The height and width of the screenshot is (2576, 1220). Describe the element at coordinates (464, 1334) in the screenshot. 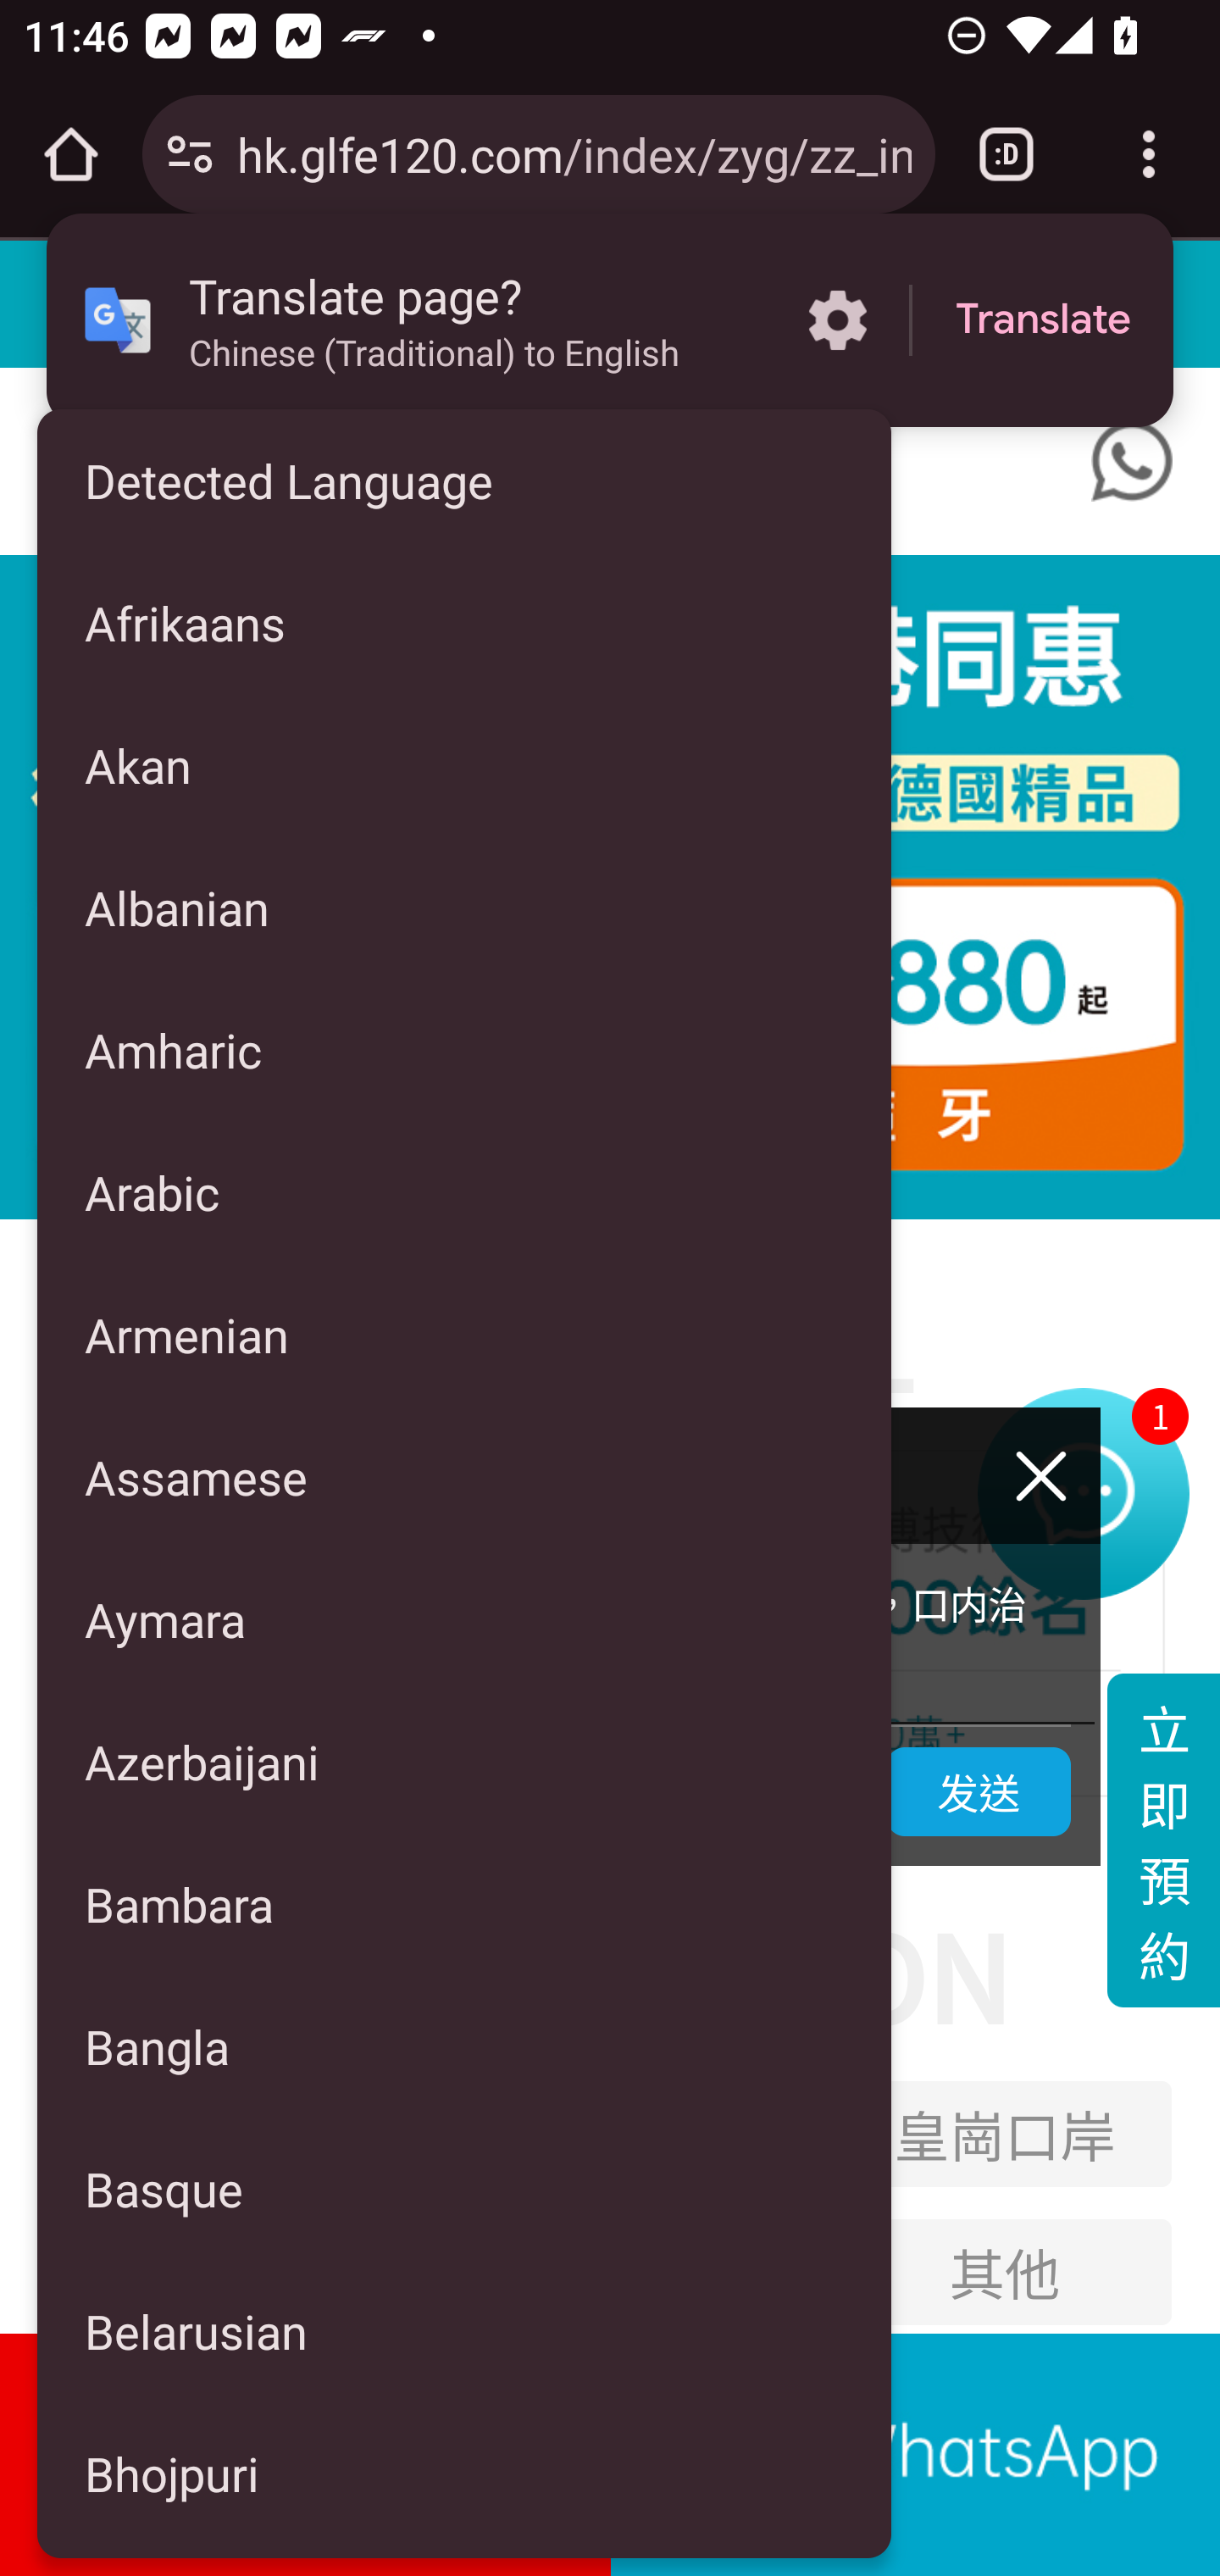

I see `Armenian` at that location.